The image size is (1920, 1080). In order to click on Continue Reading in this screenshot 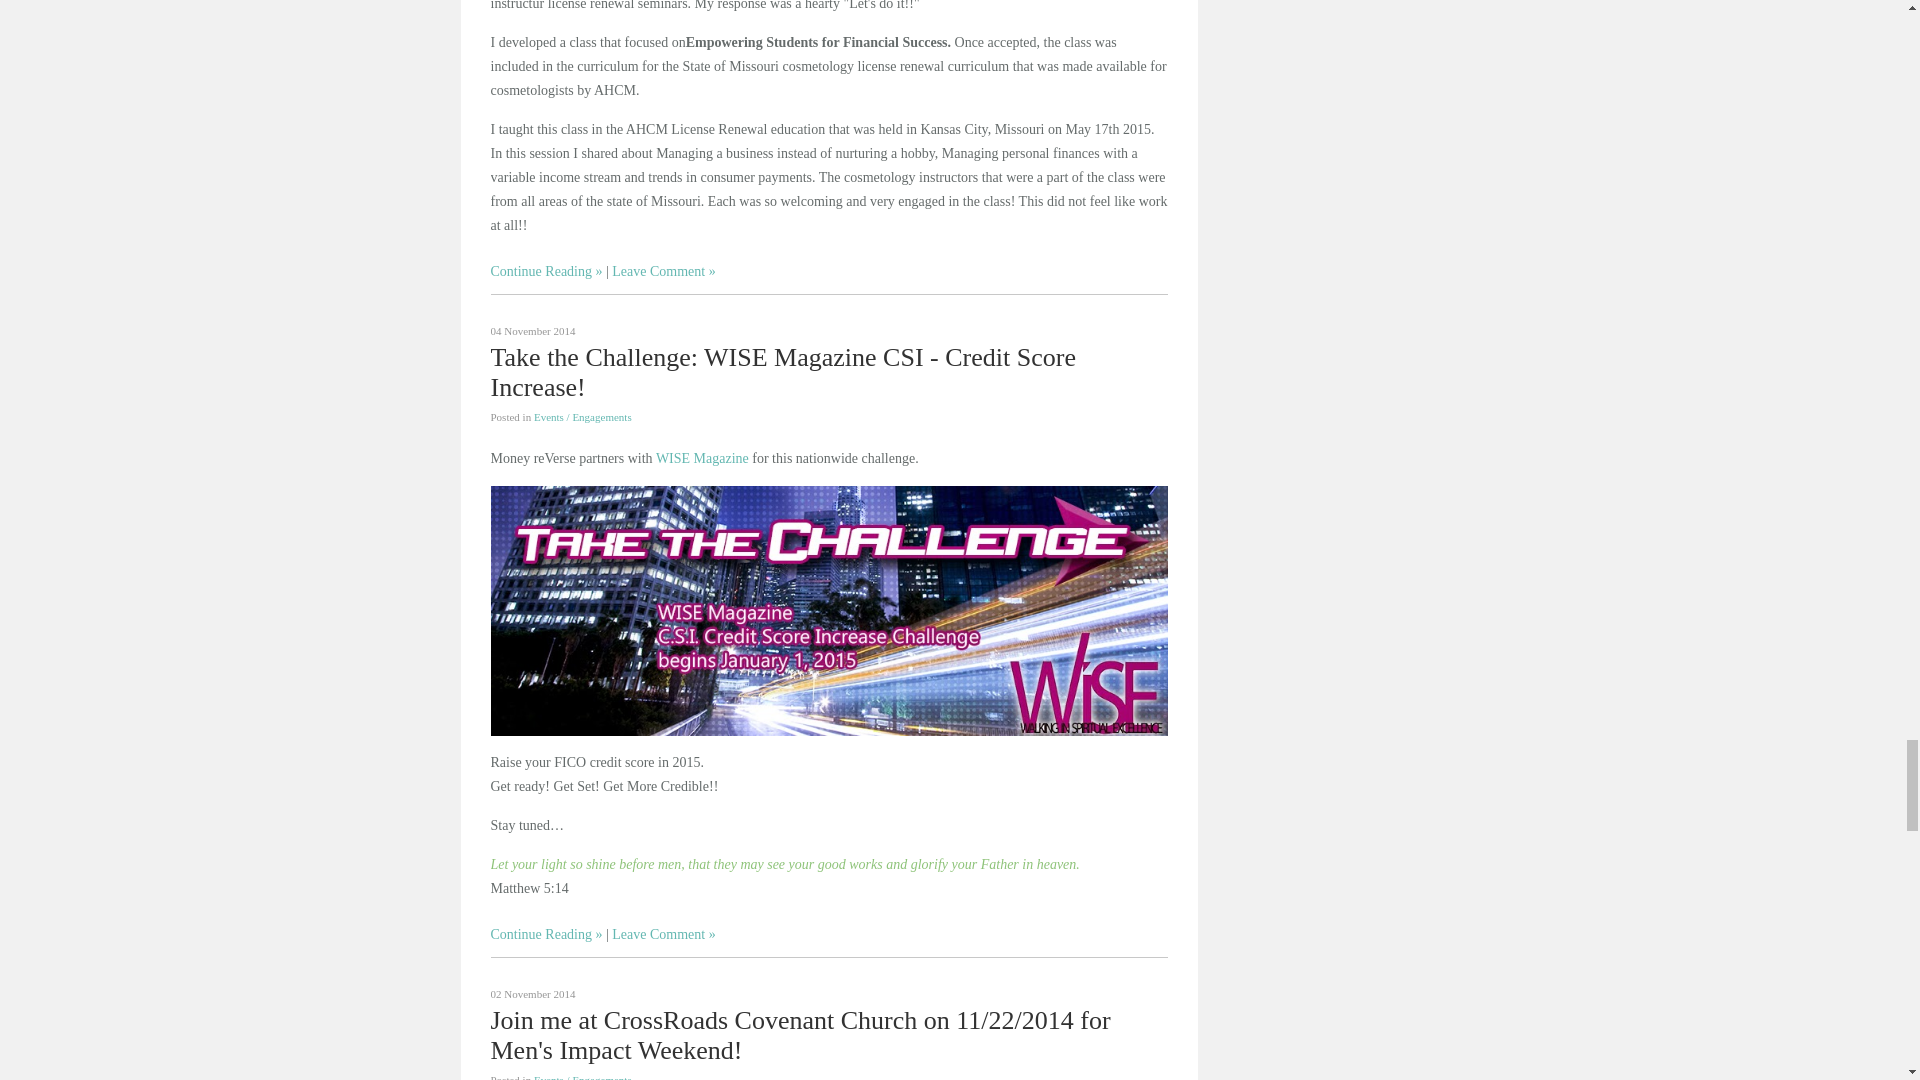, I will do `click(546, 270)`.